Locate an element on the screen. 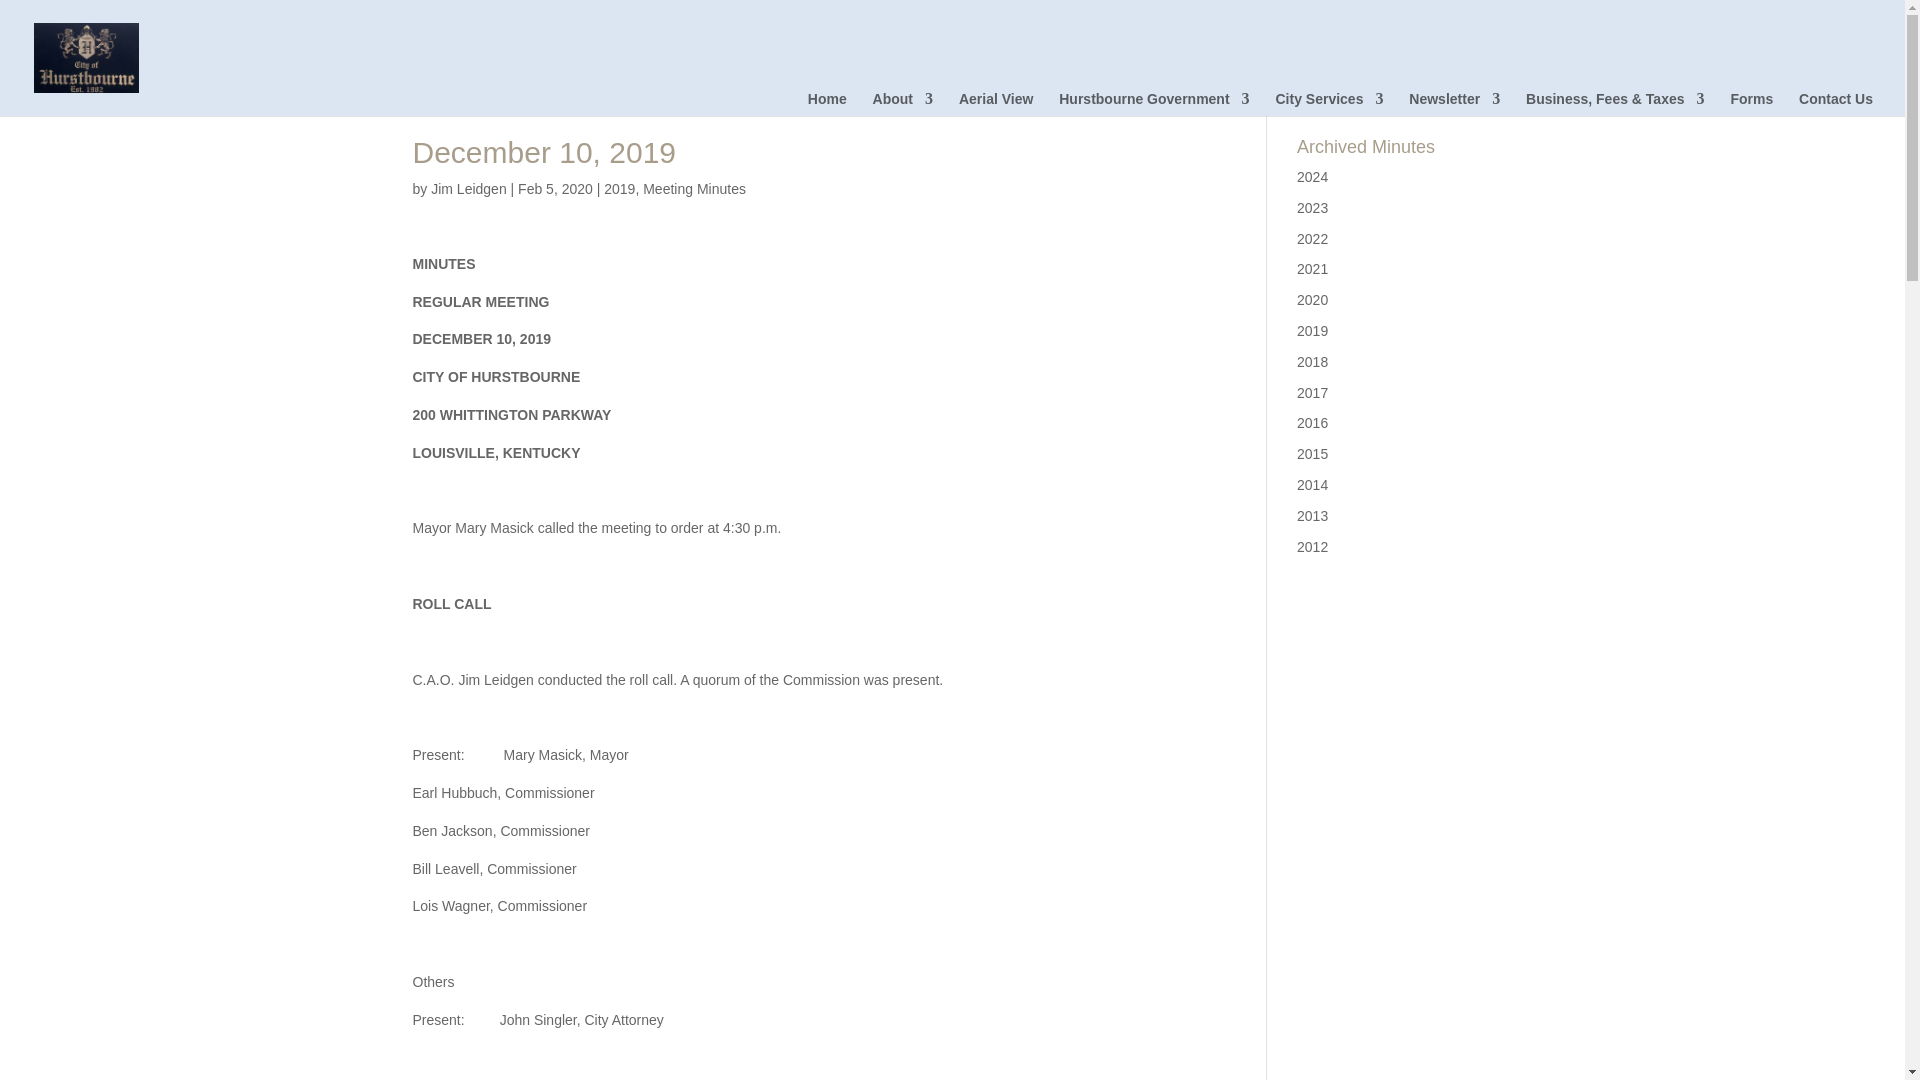 The height and width of the screenshot is (1080, 1920). About is located at coordinates (903, 103).